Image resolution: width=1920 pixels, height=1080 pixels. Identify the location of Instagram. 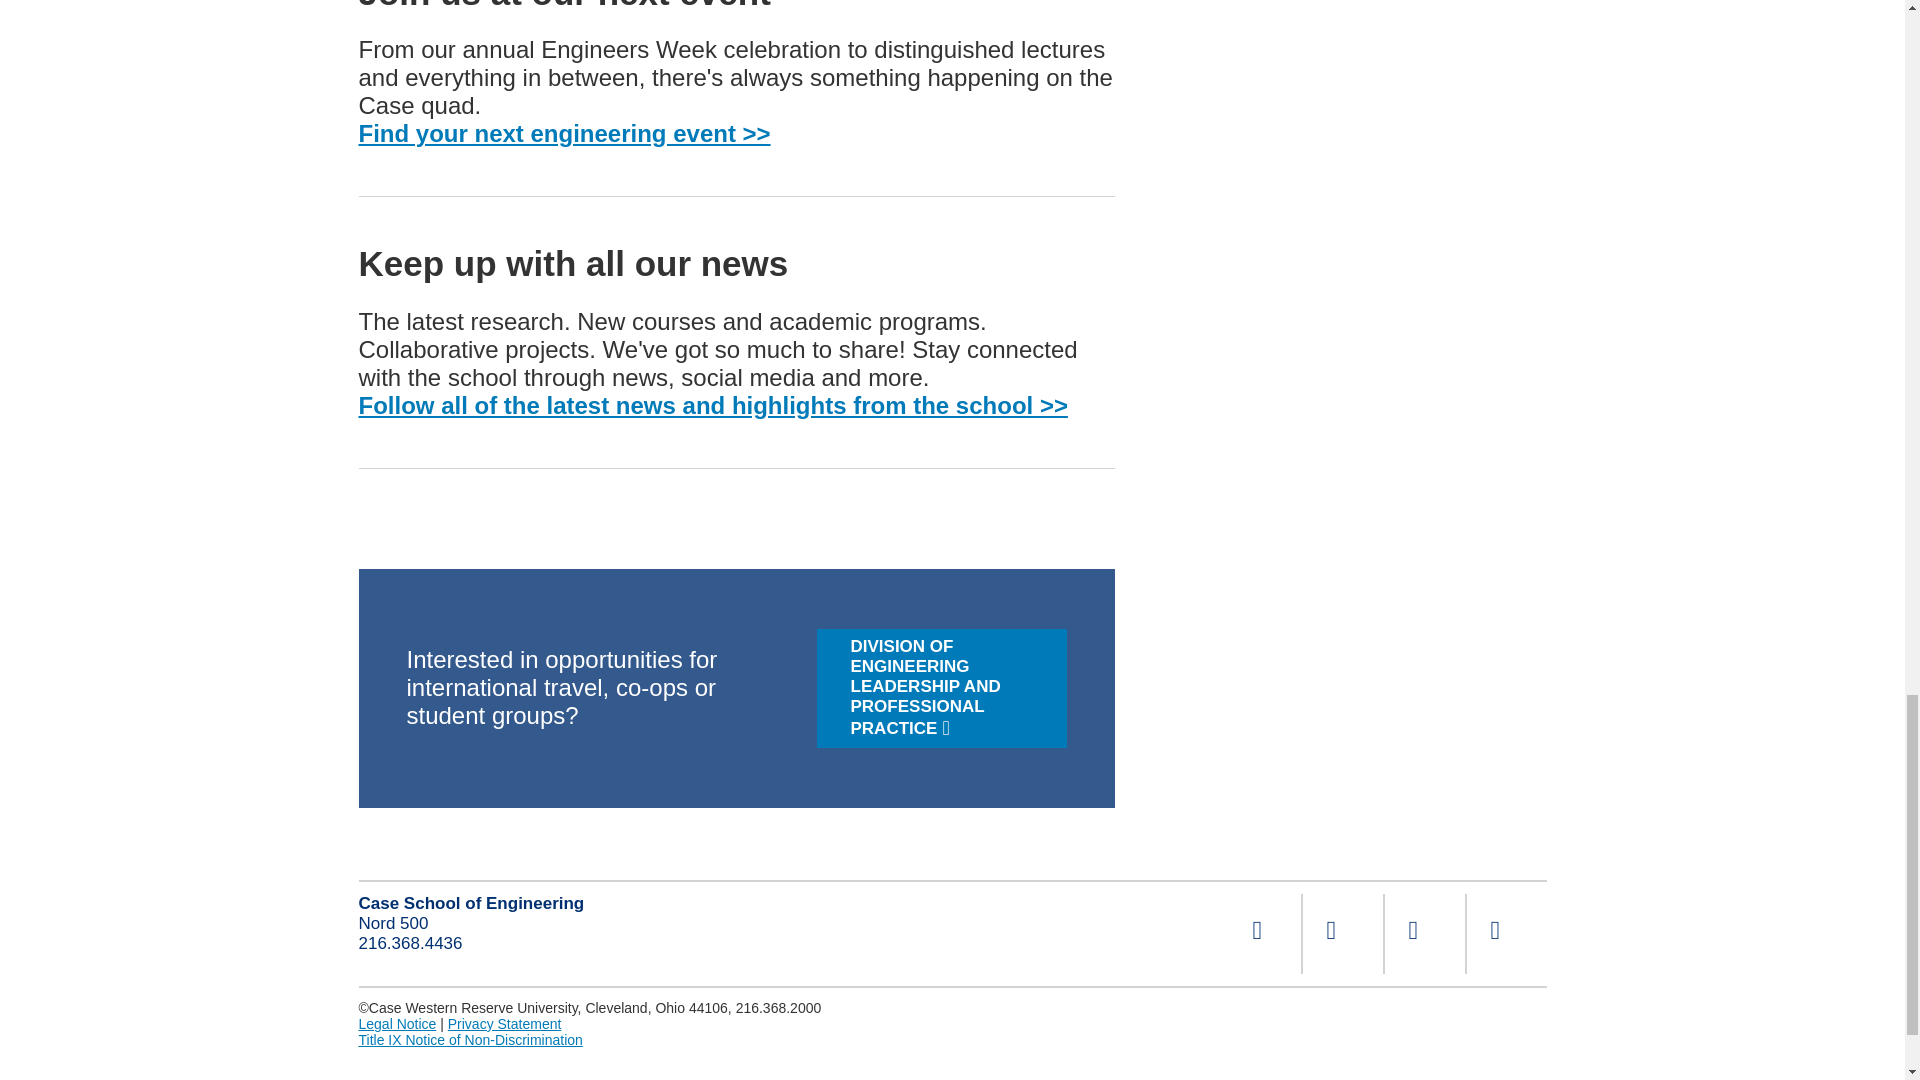
(1342, 934).